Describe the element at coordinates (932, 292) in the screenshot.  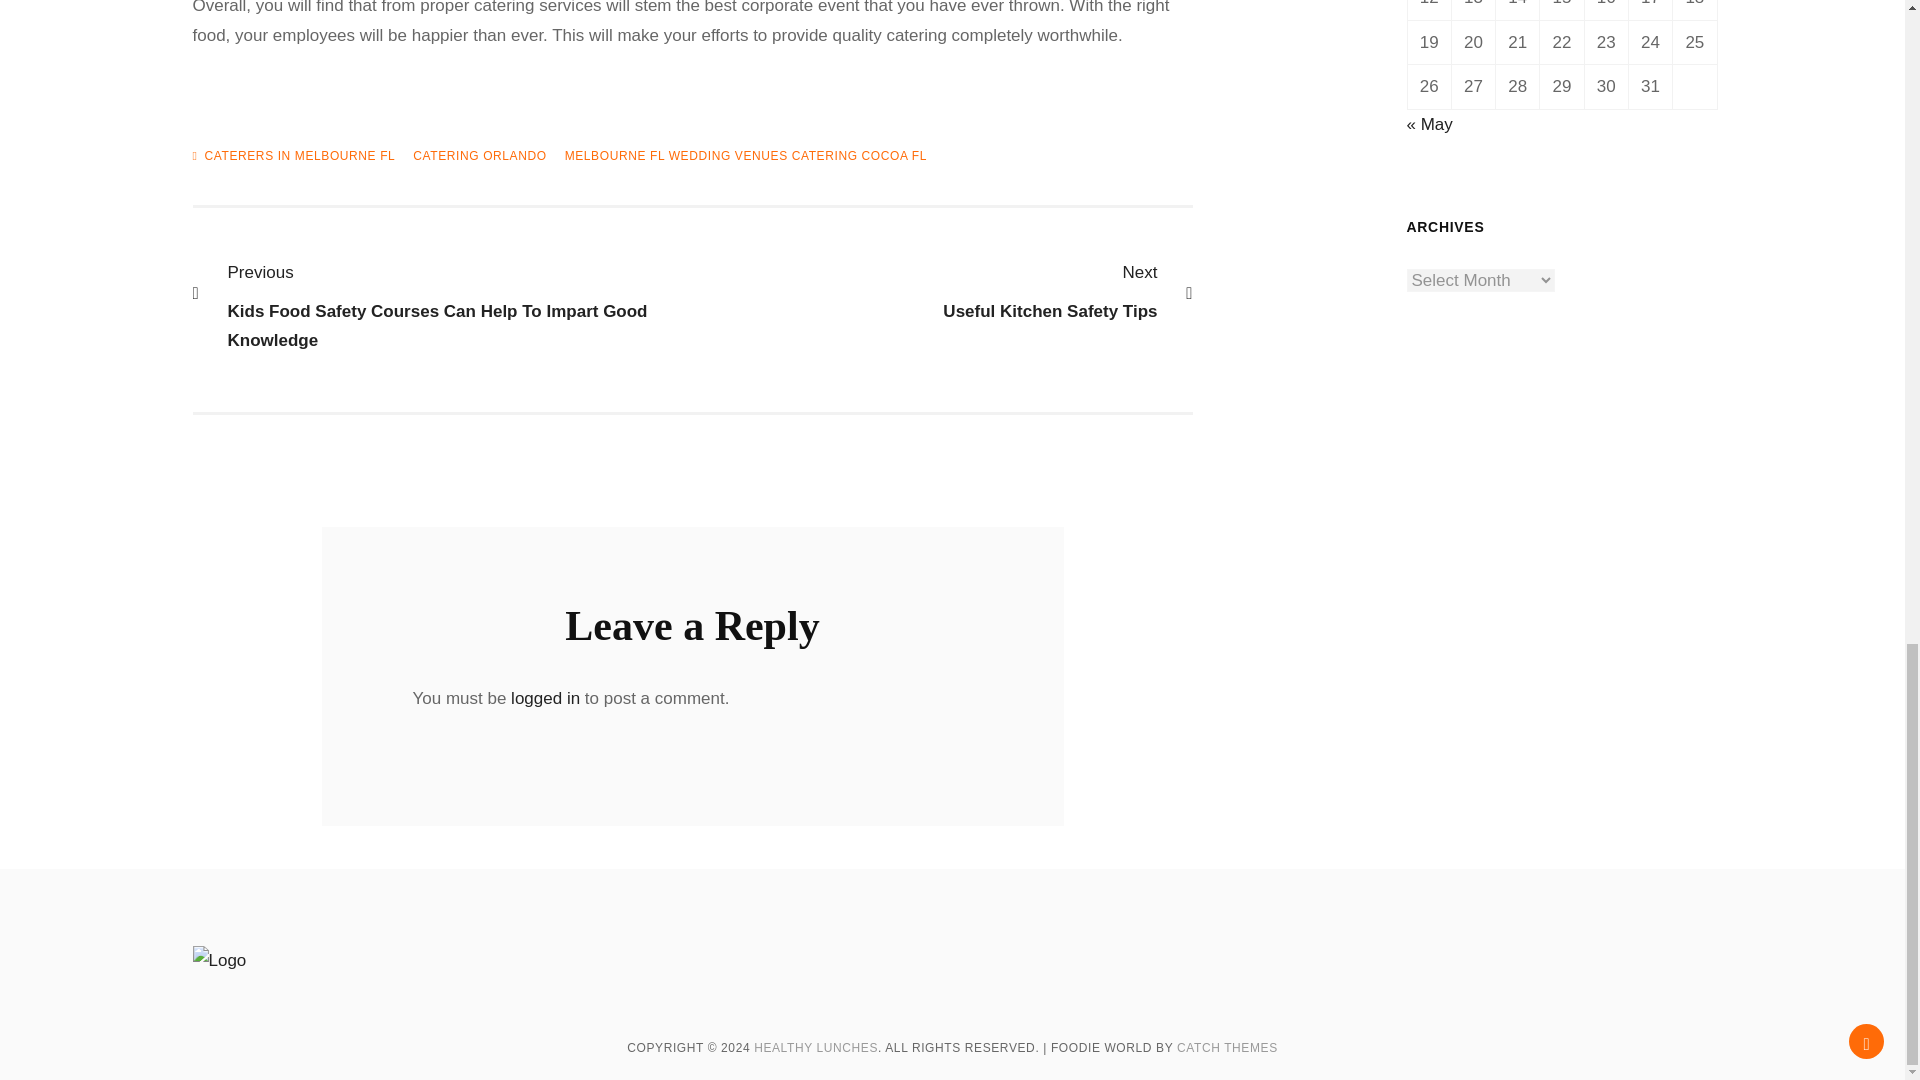
I see `CATERERS IN MELBOURNE FL` at that location.